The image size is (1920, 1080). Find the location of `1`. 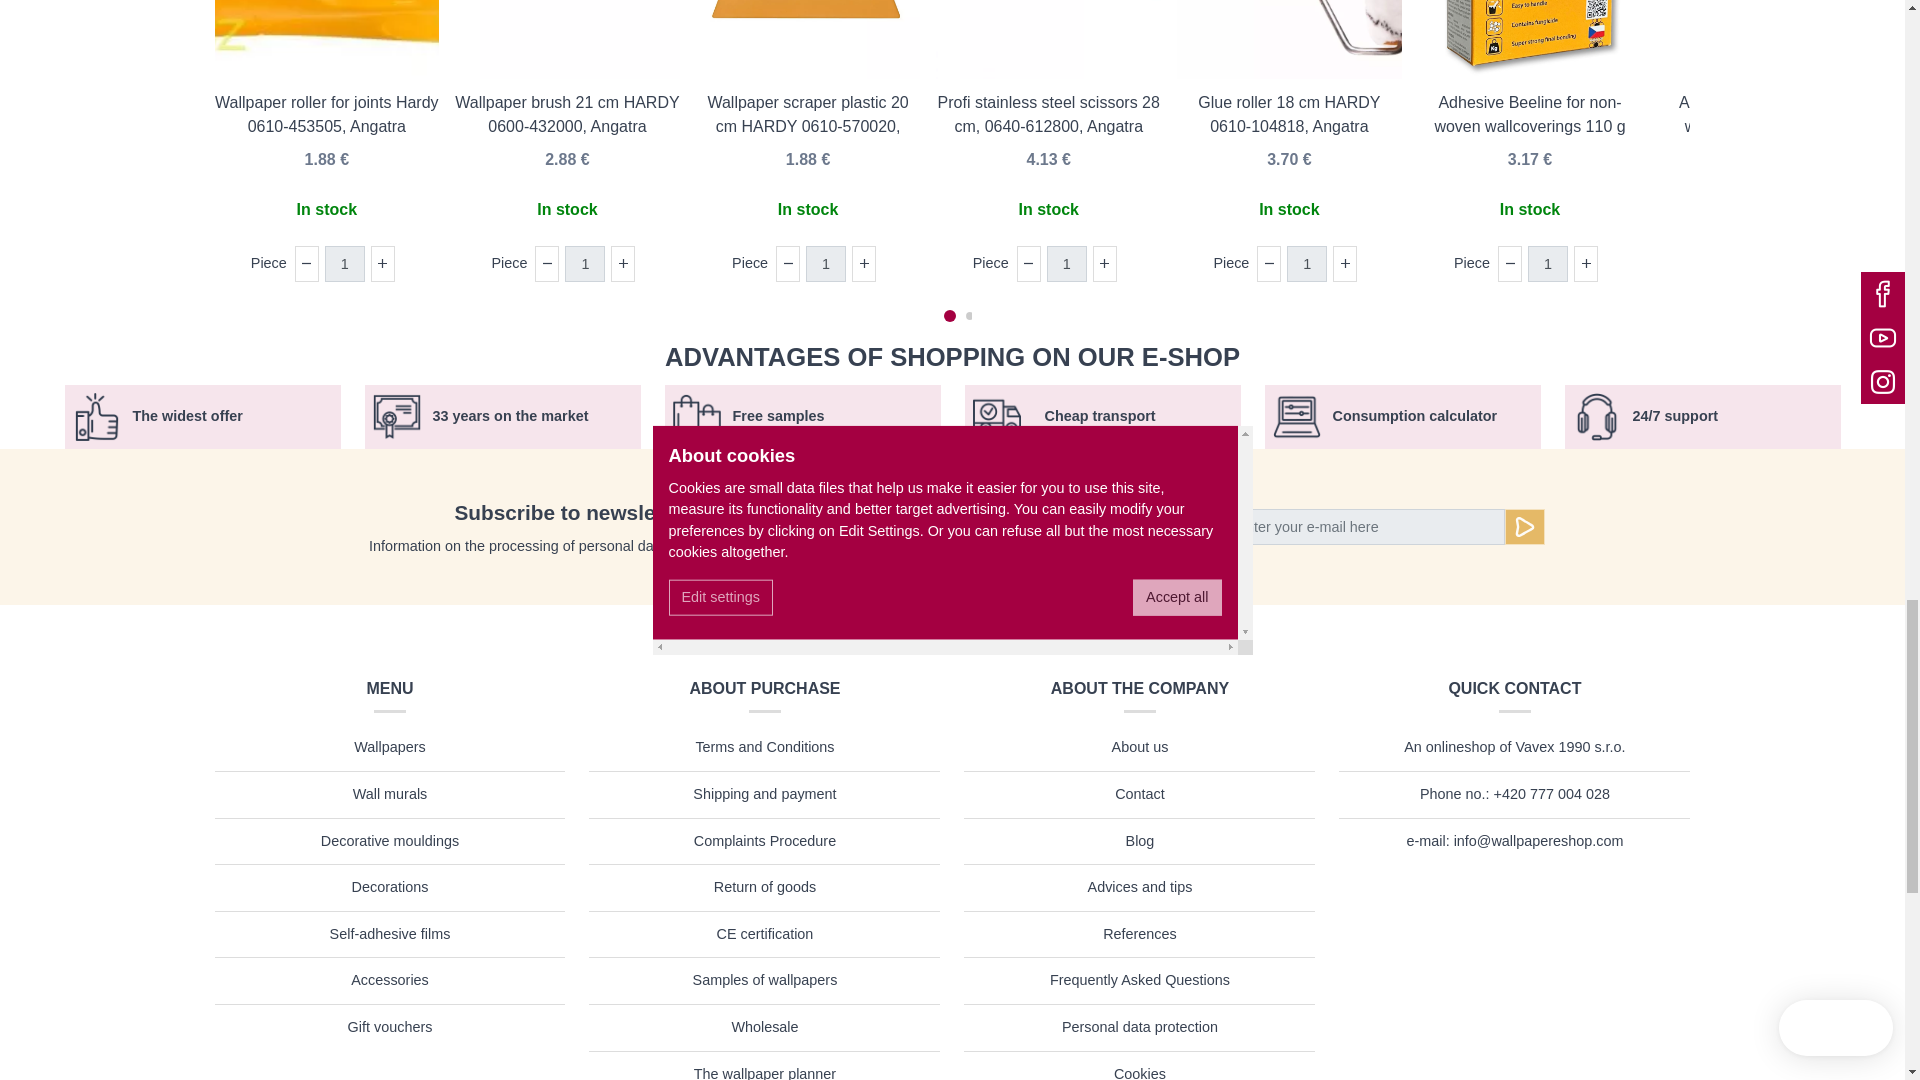

1 is located at coordinates (1548, 264).